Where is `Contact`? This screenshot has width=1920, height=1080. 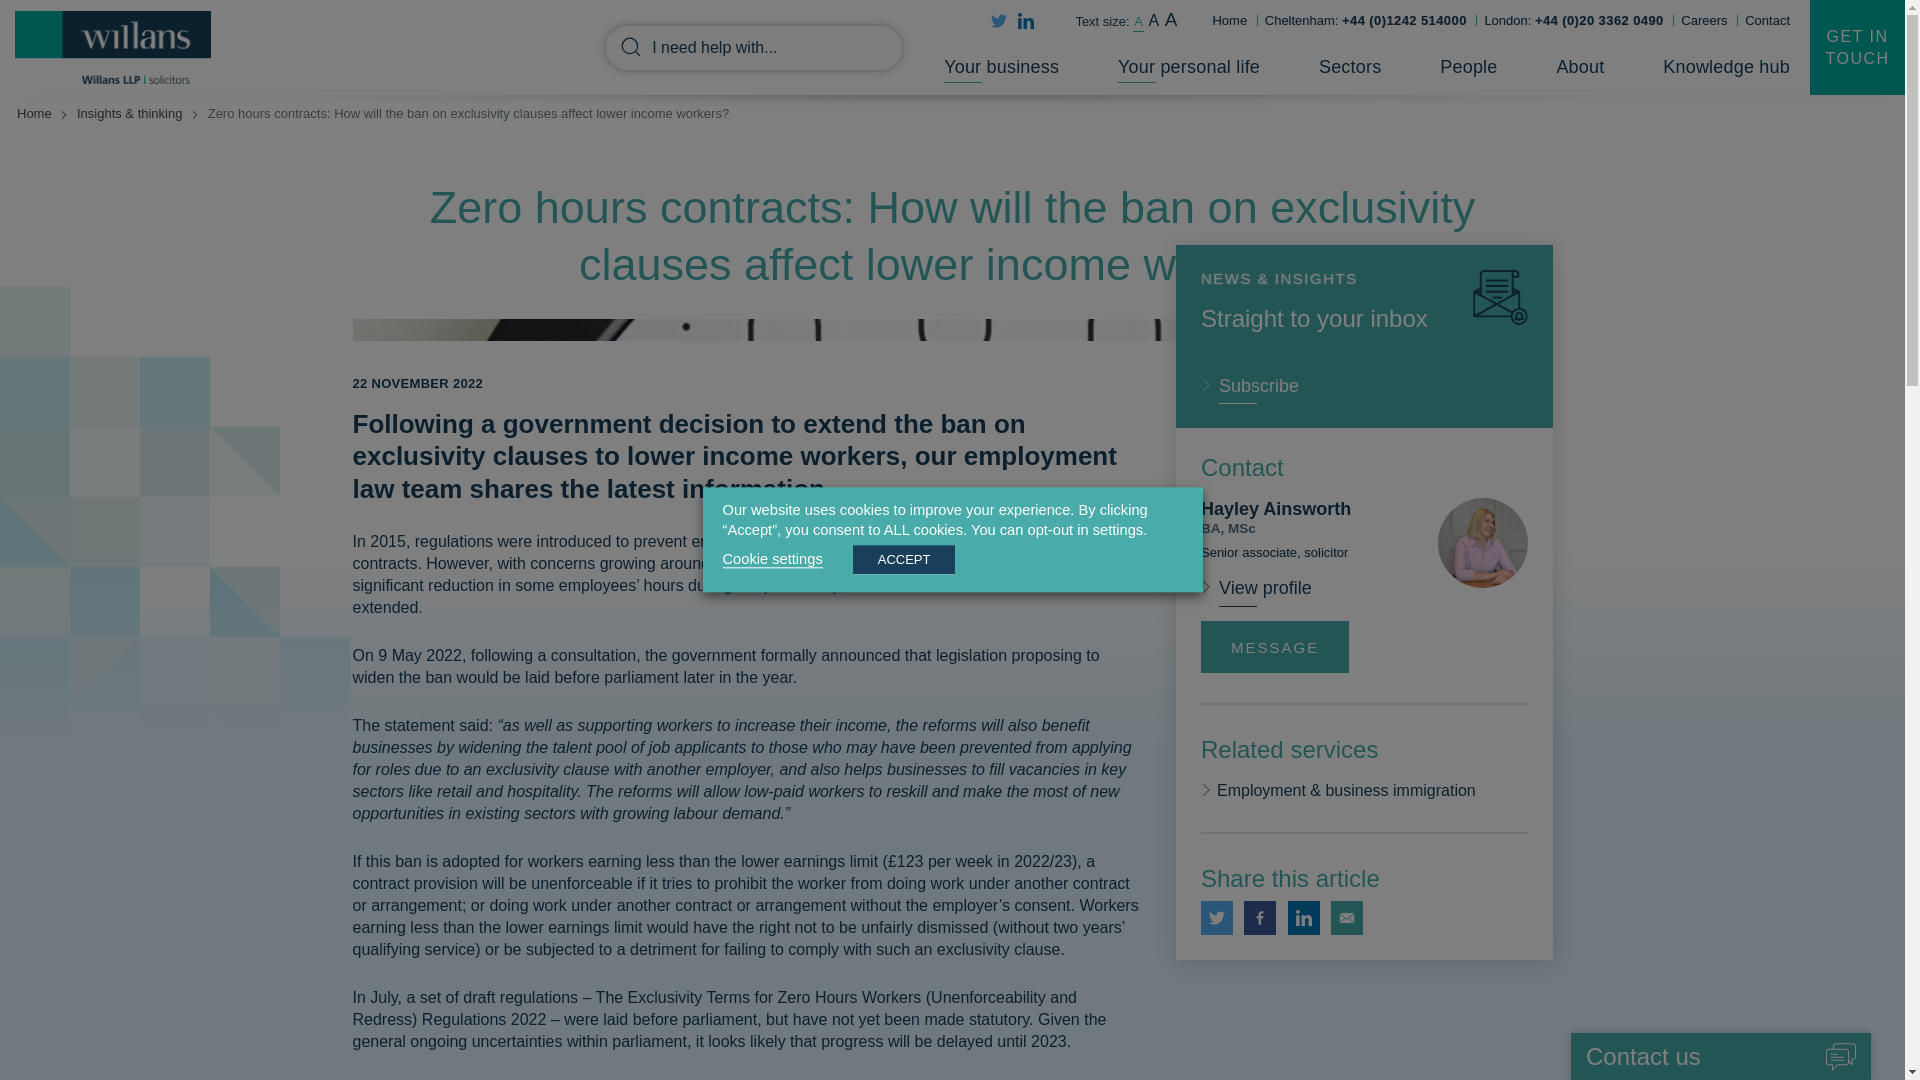
Contact is located at coordinates (1767, 20).